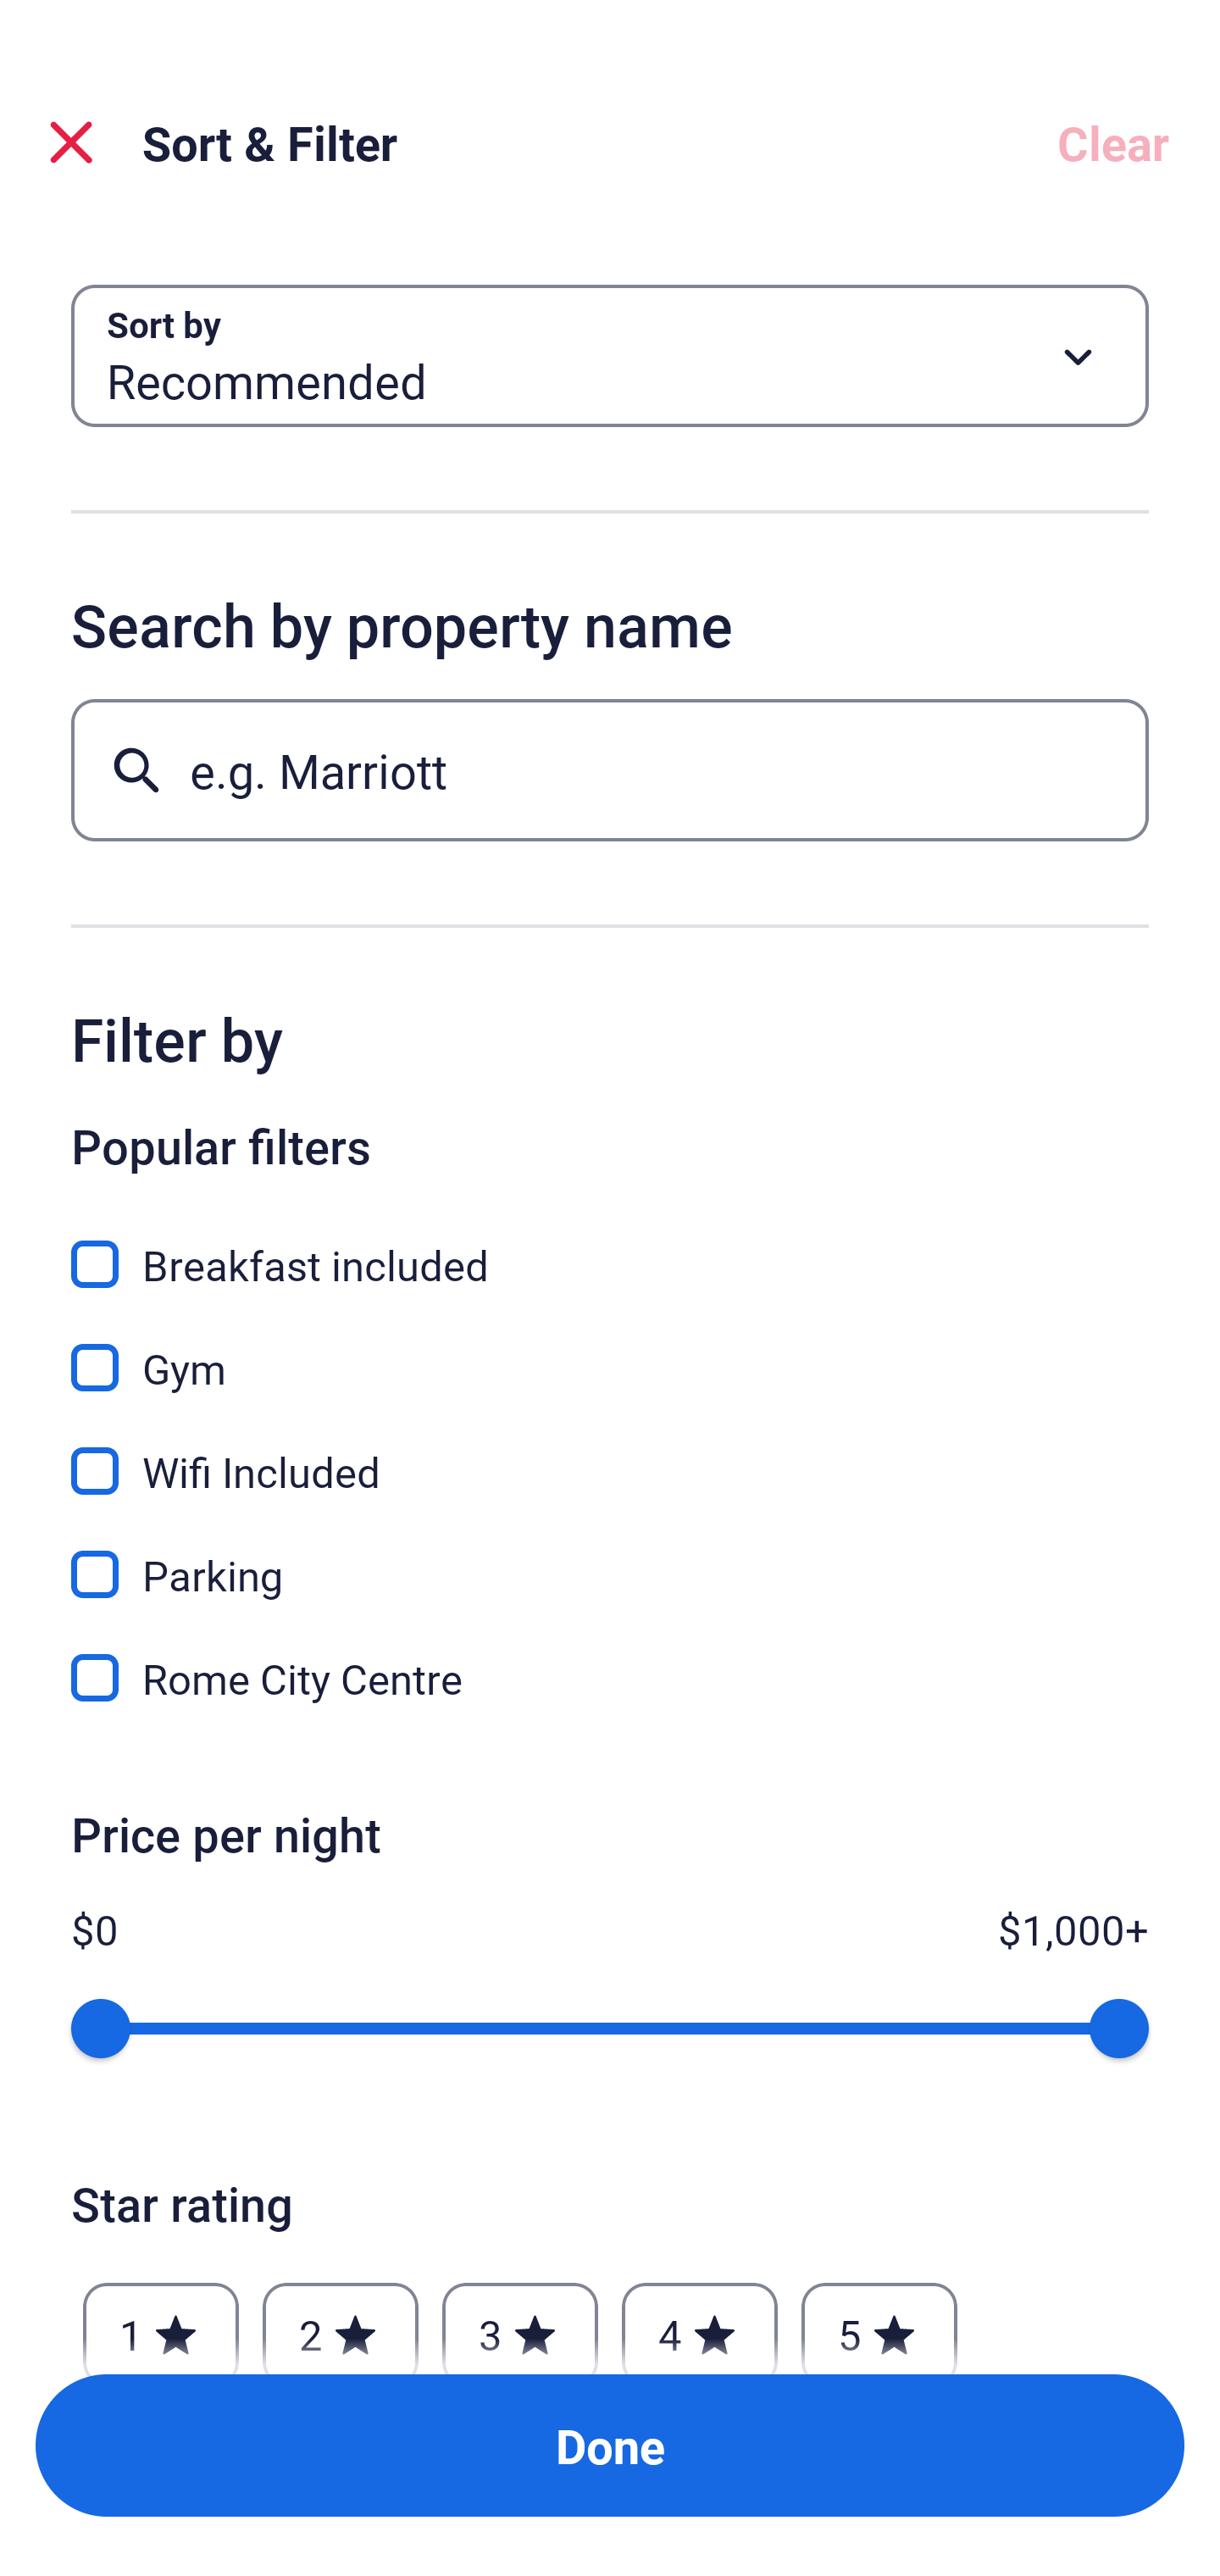 The image size is (1220, 2576). What do you see at coordinates (610, 356) in the screenshot?
I see `Sort by Button Recommended` at bounding box center [610, 356].